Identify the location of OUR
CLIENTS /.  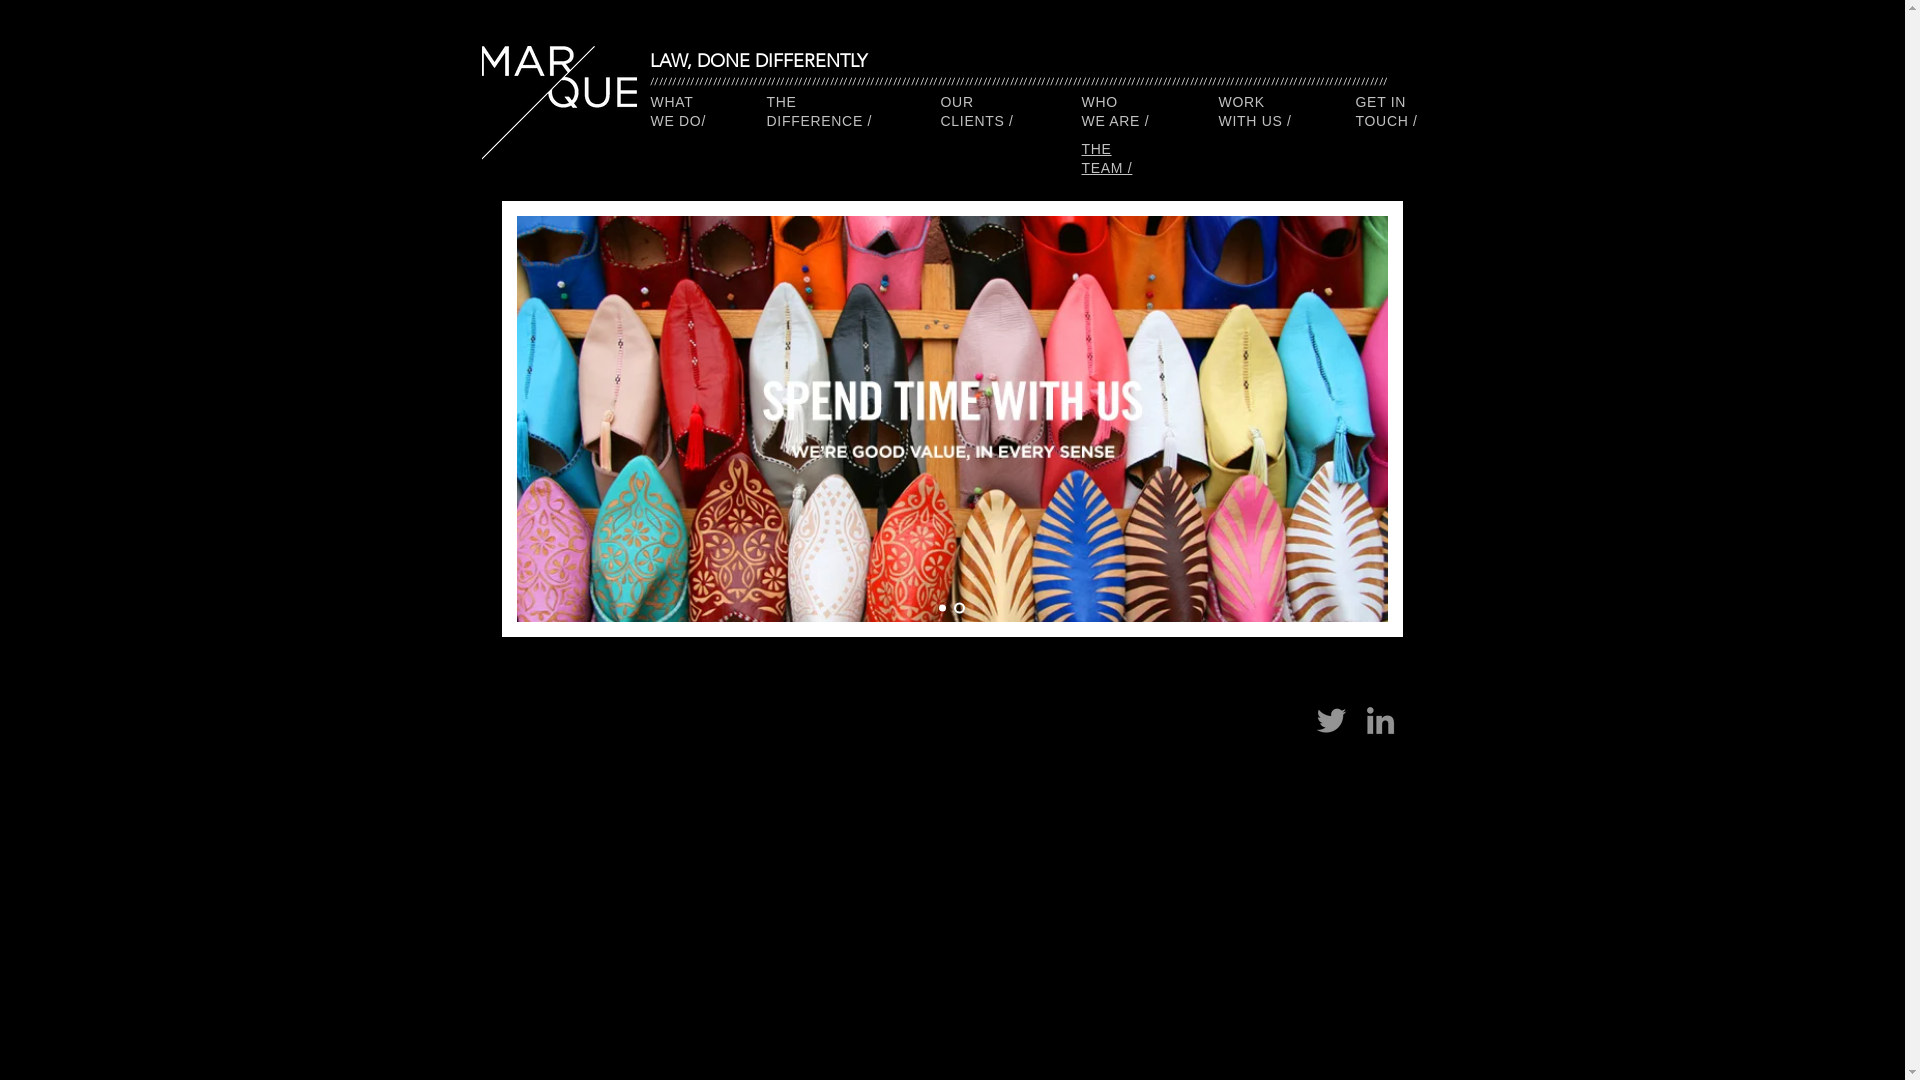
(976, 112).